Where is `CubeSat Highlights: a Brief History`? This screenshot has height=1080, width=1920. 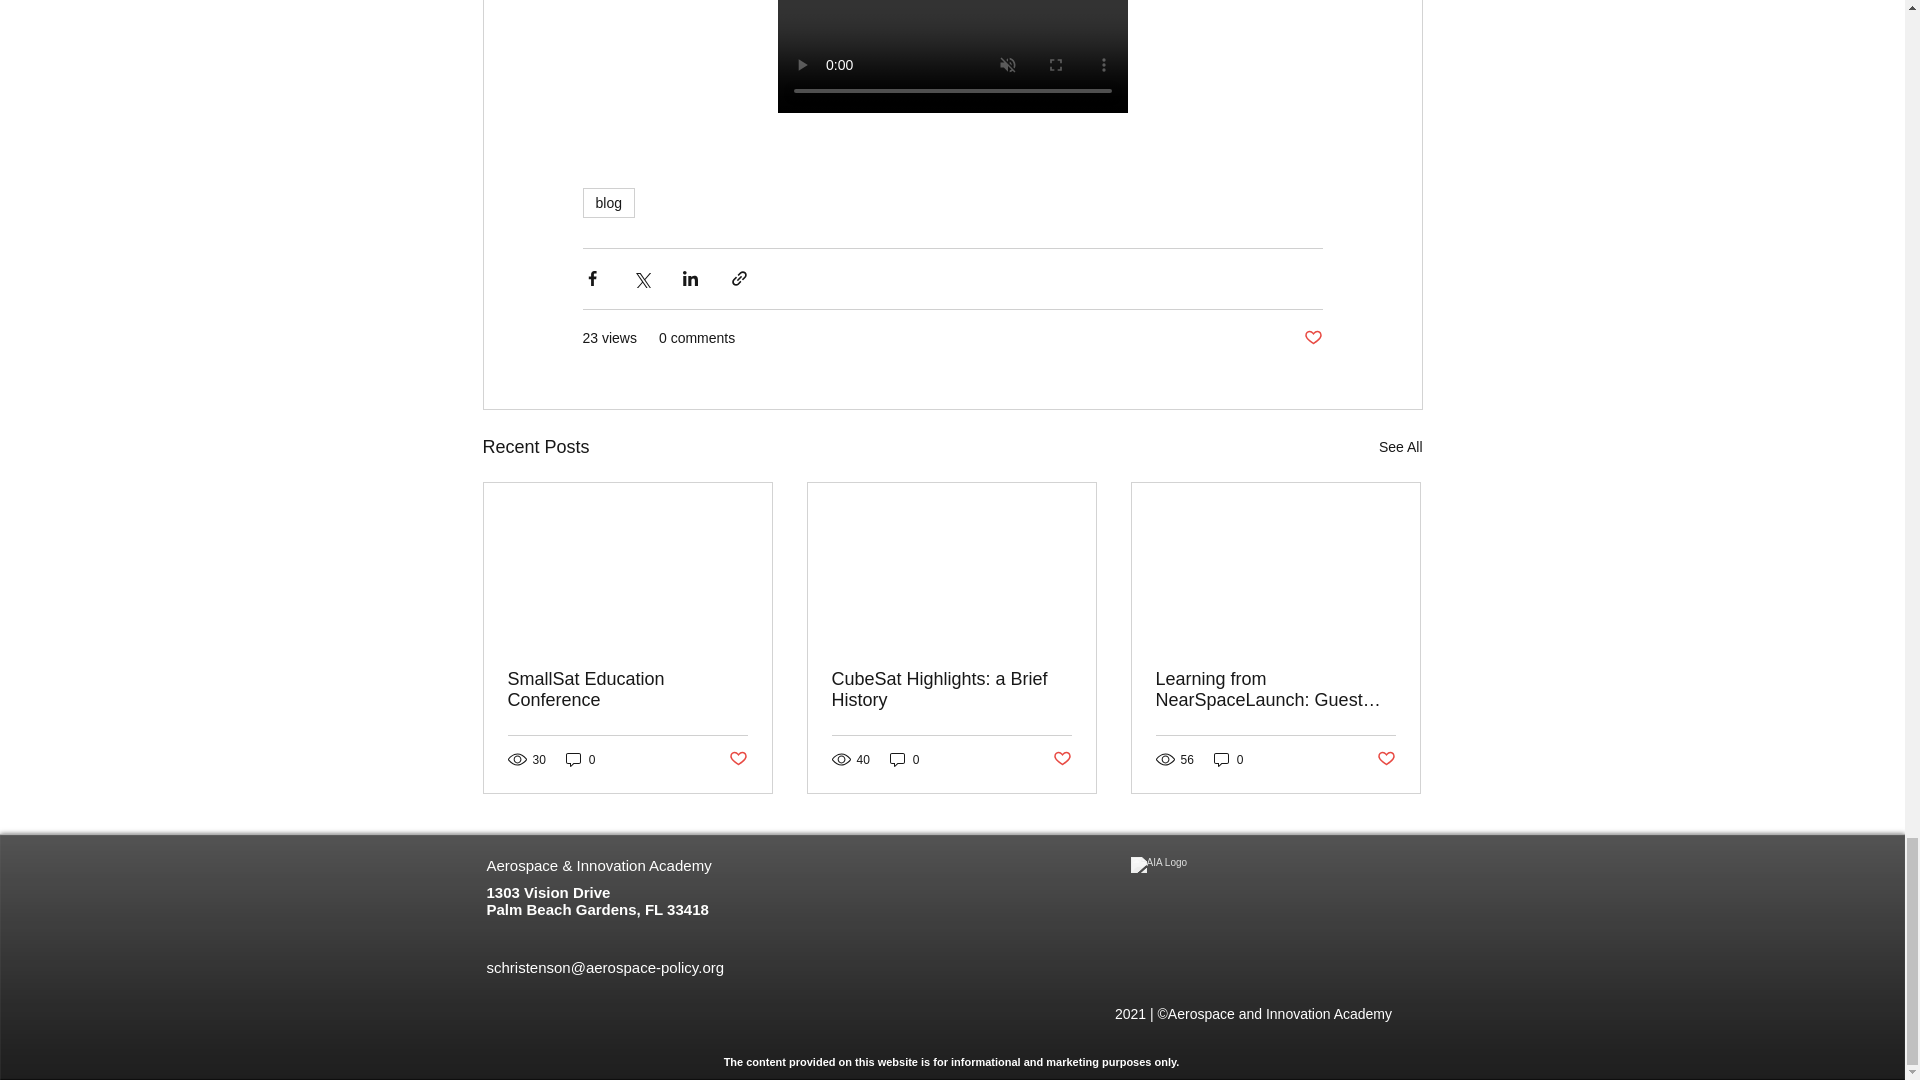
CubeSat Highlights: a Brief History is located at coordinates (951, 689).